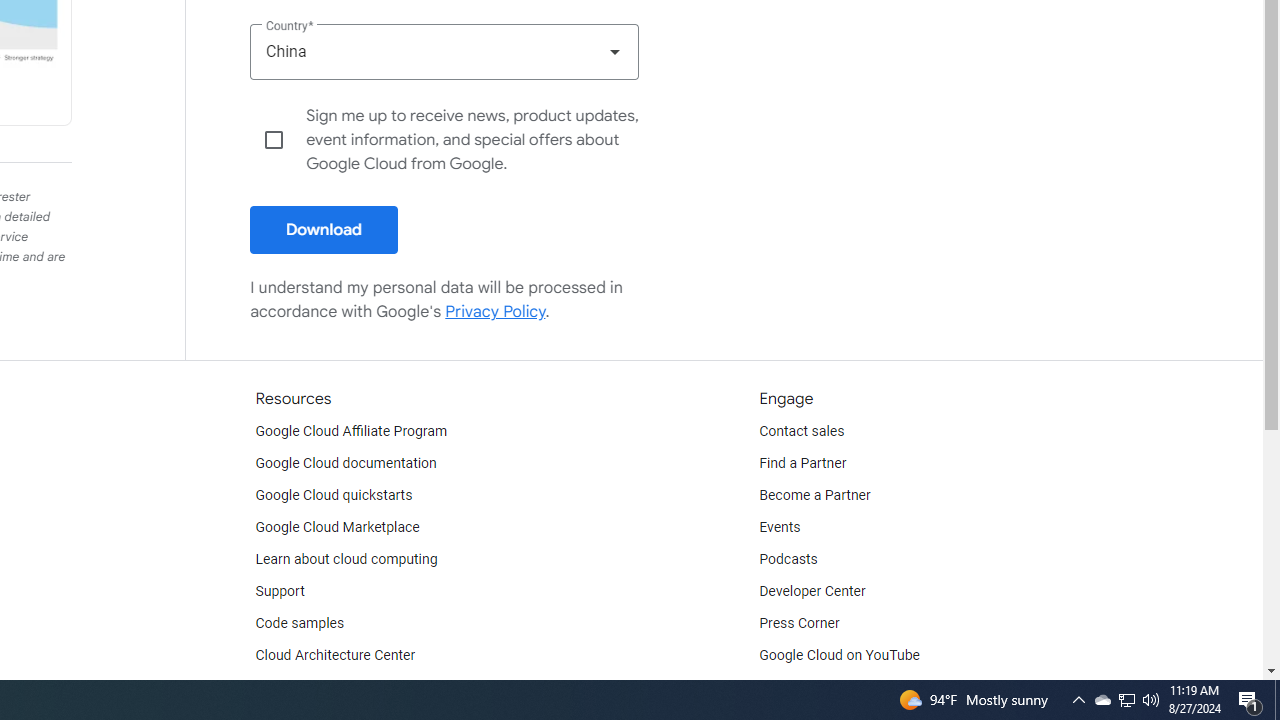  Describe the element at coordinates (346, 560) in the screenshot. I see `Learn about cloud computing` at that location.